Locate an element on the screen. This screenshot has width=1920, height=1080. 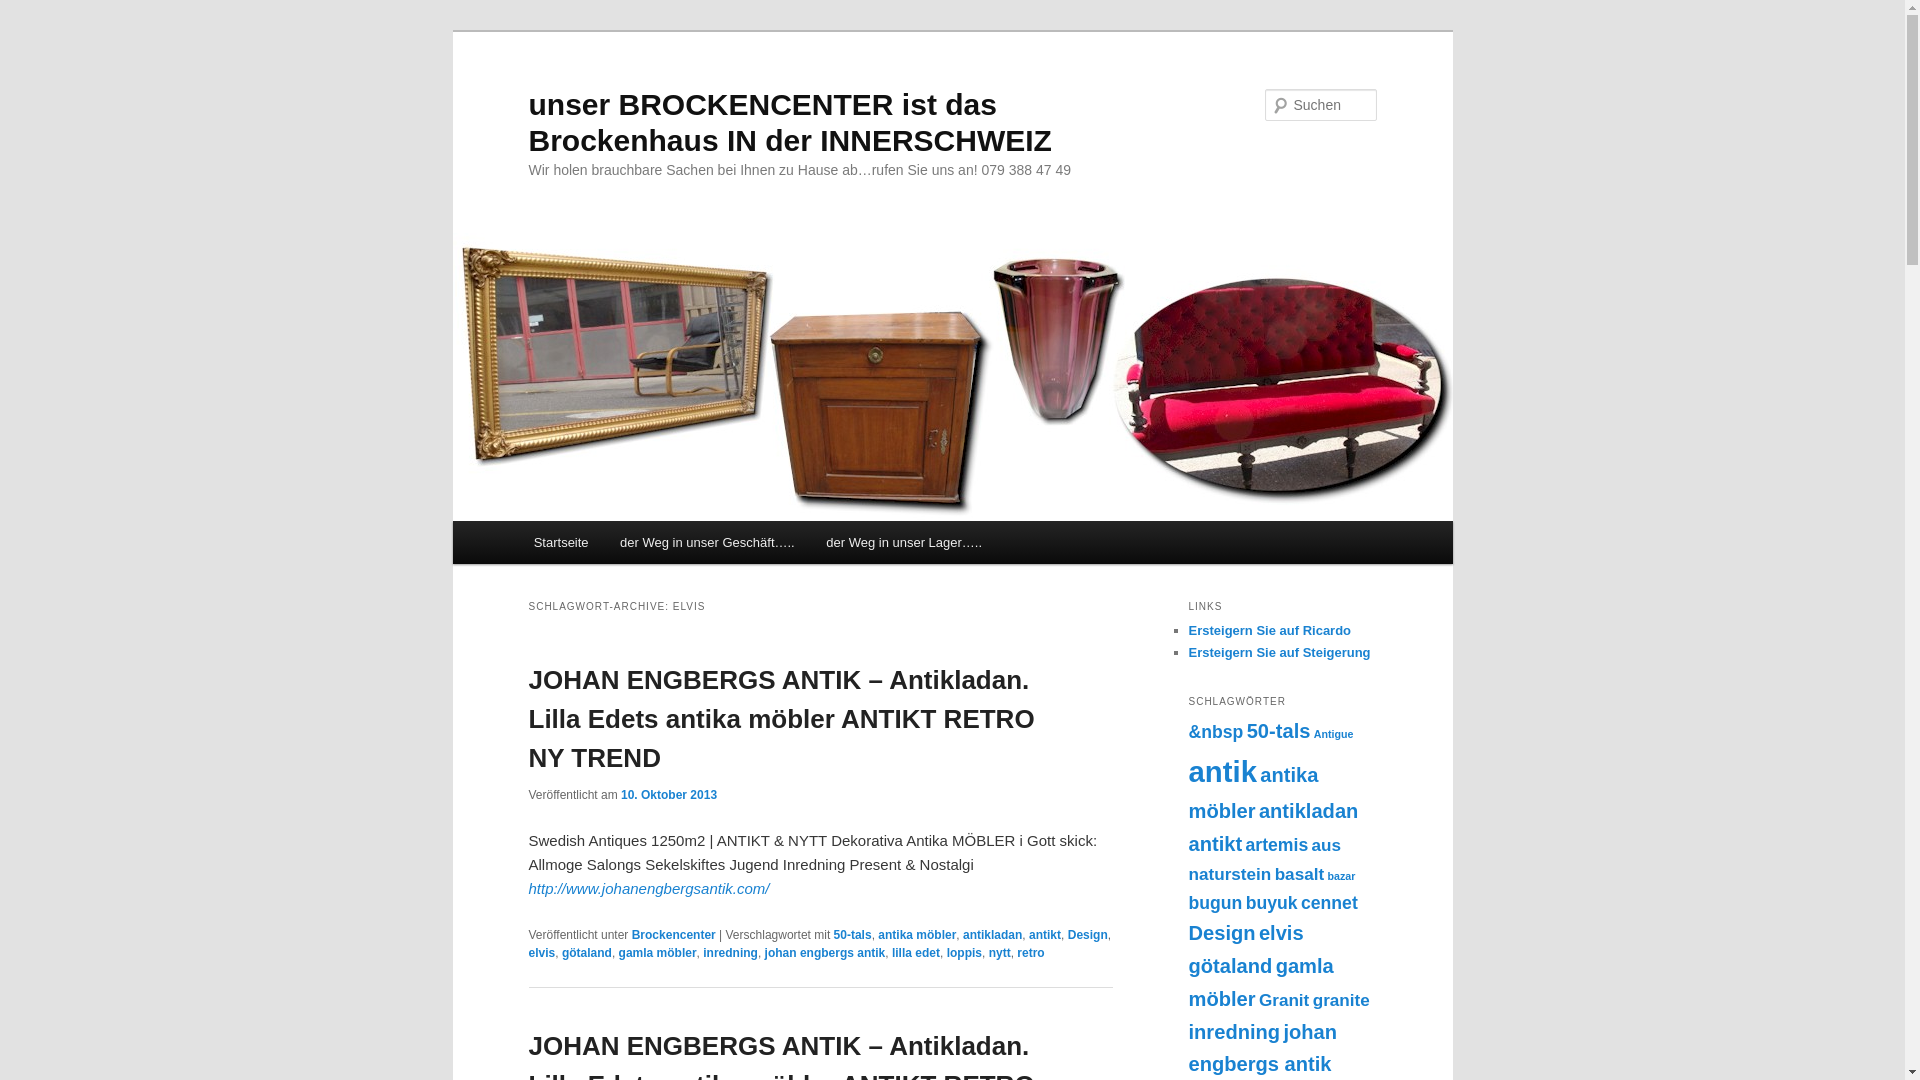
Brockencenter is located at coordinates (674, 935).